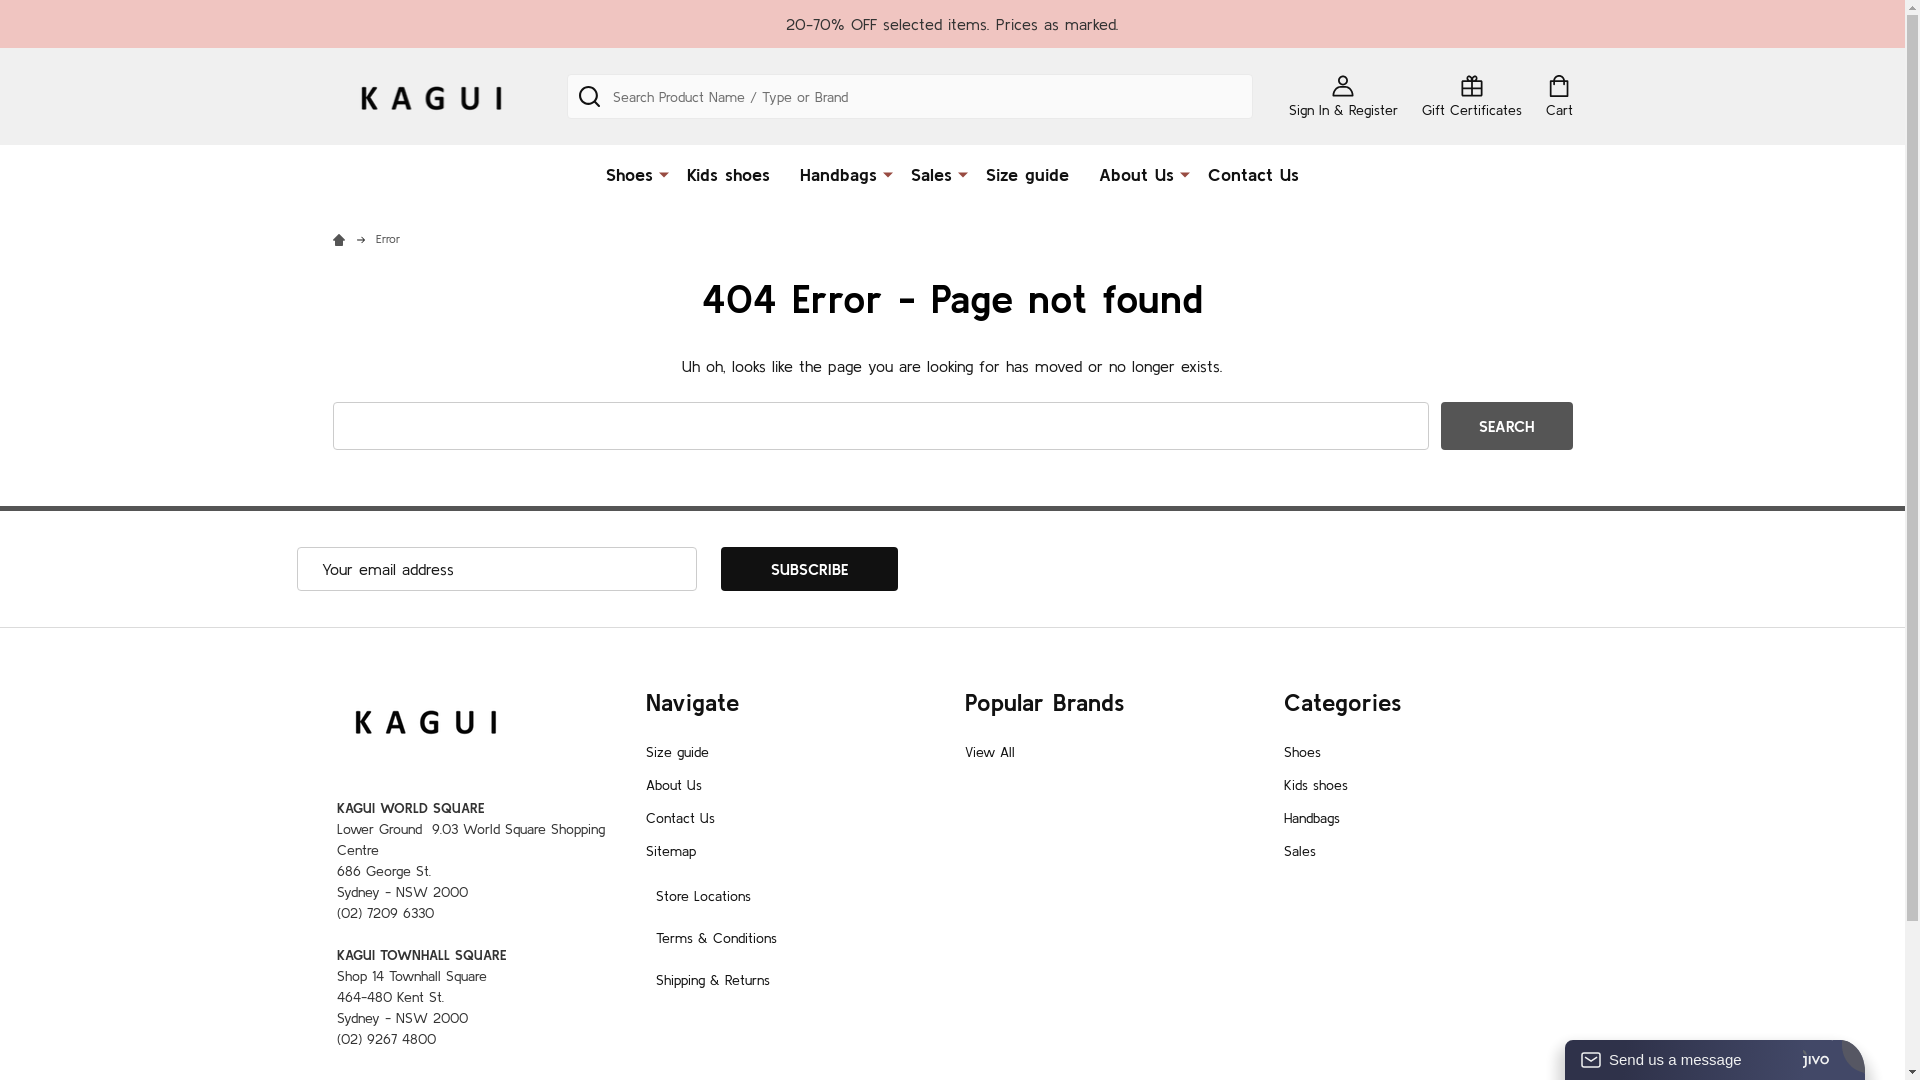 The height and width of the screenshot is (1080, 1920). What do you see at coordinates (927, 174) in the screenshot?
I see `Sales` at bounding box center [927, 174].